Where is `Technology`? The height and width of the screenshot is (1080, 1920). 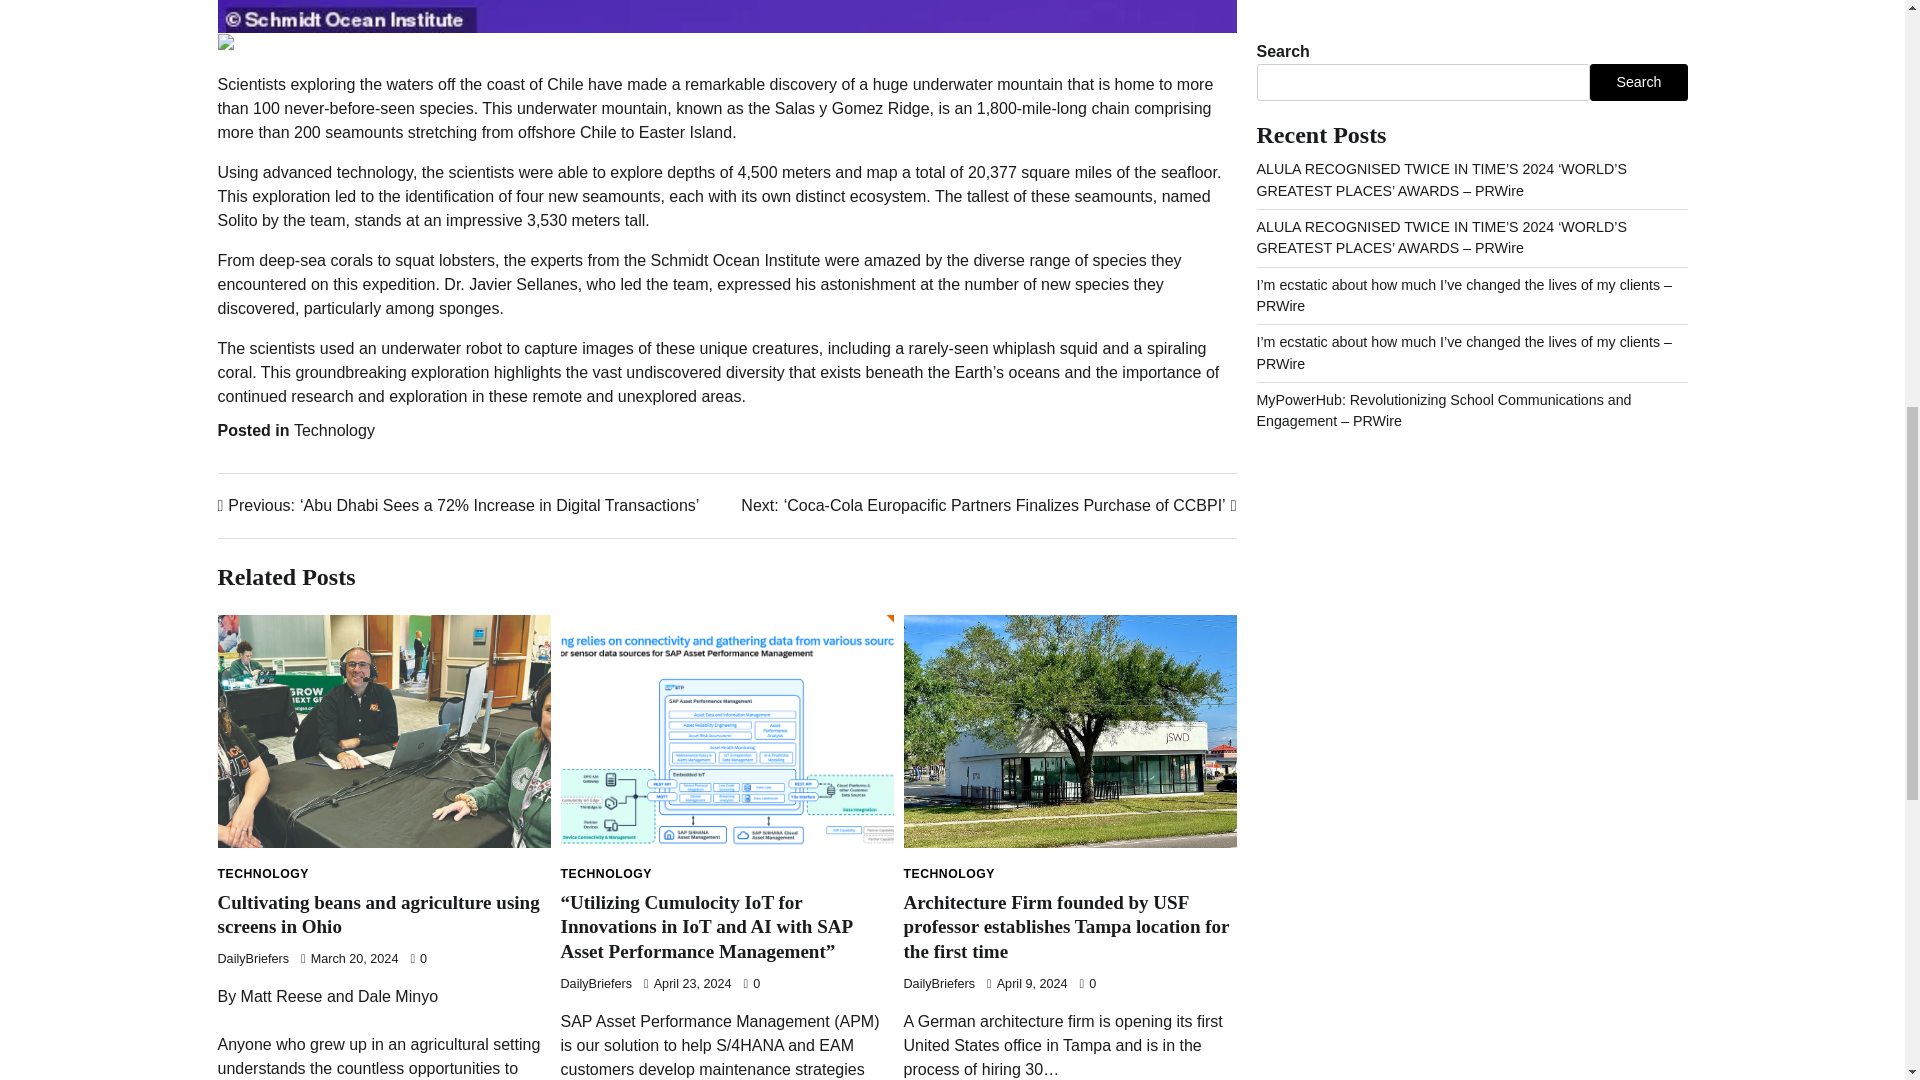
Technology is located at coordinates (334, 430).